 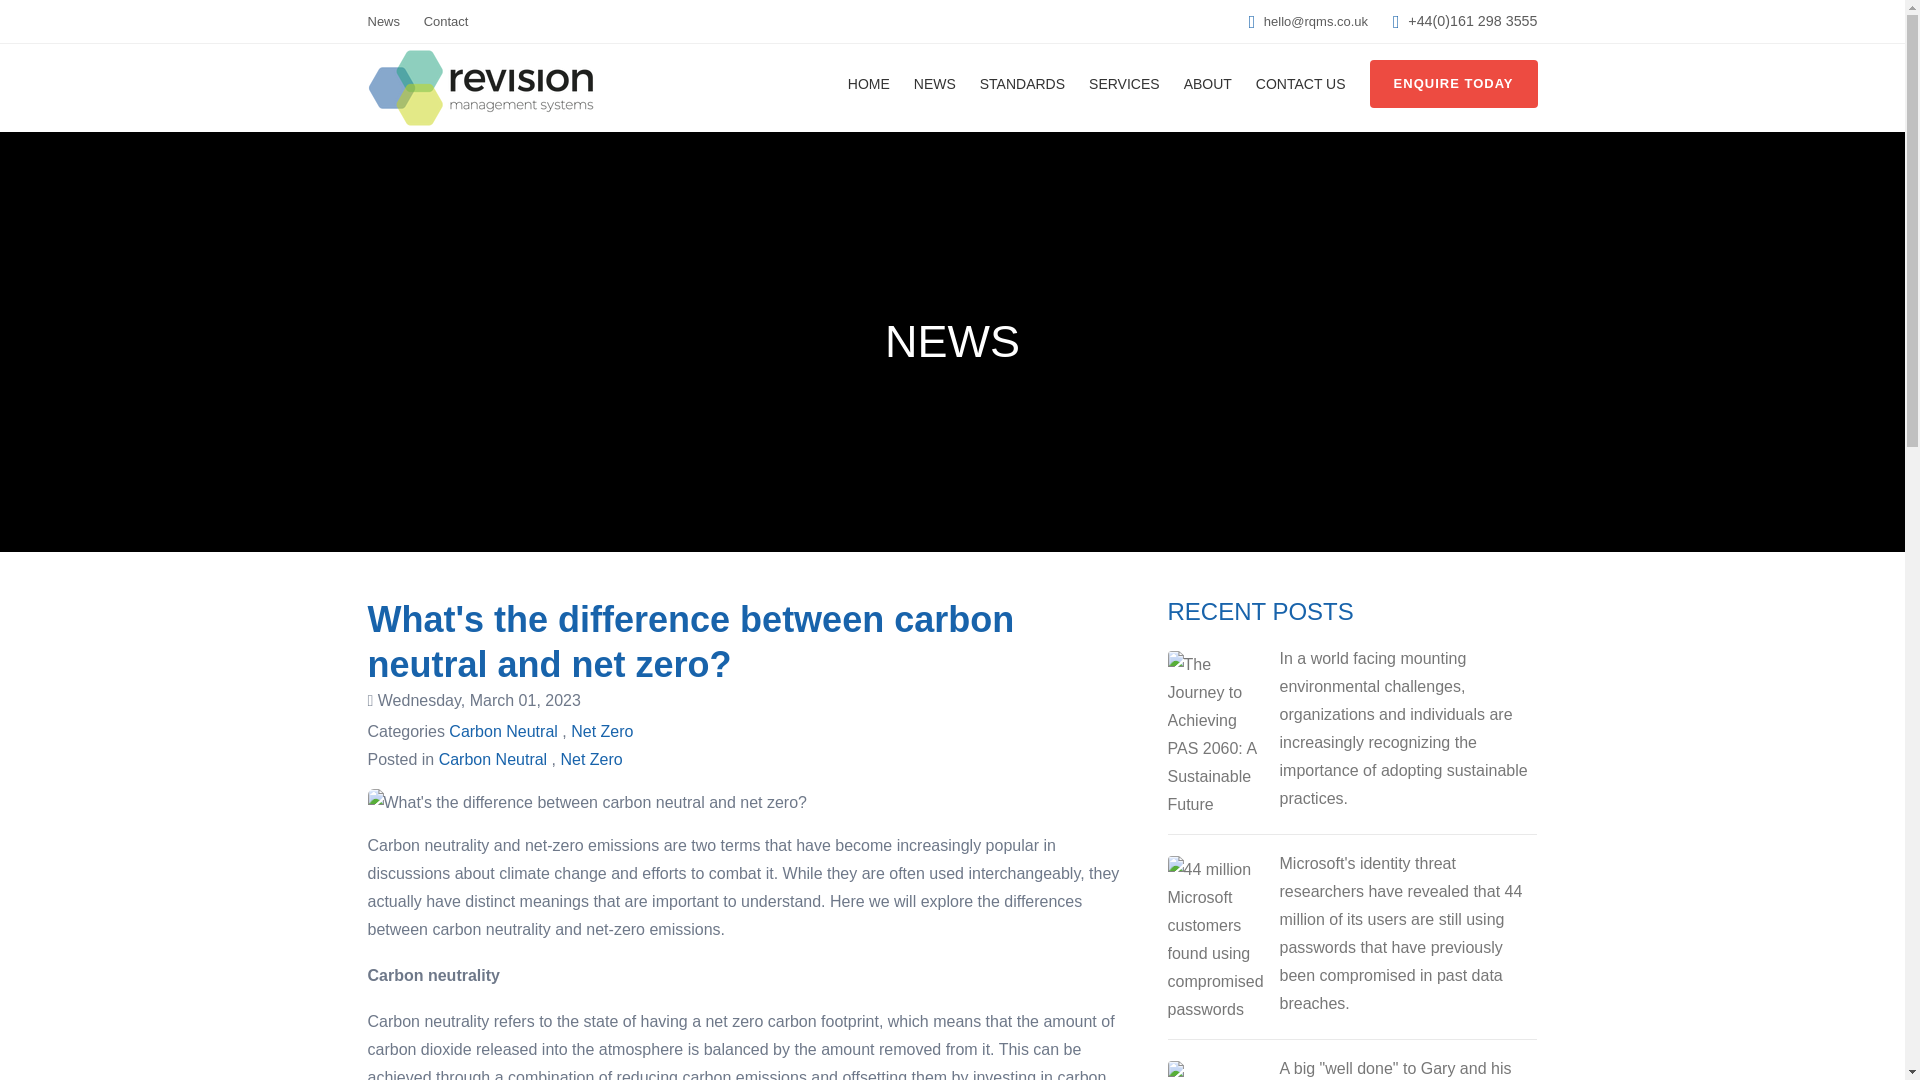 What do you see at coordinates (1208, 84) in the screenshot?
I see `ABOUT` at bounding box center [1208, 84].